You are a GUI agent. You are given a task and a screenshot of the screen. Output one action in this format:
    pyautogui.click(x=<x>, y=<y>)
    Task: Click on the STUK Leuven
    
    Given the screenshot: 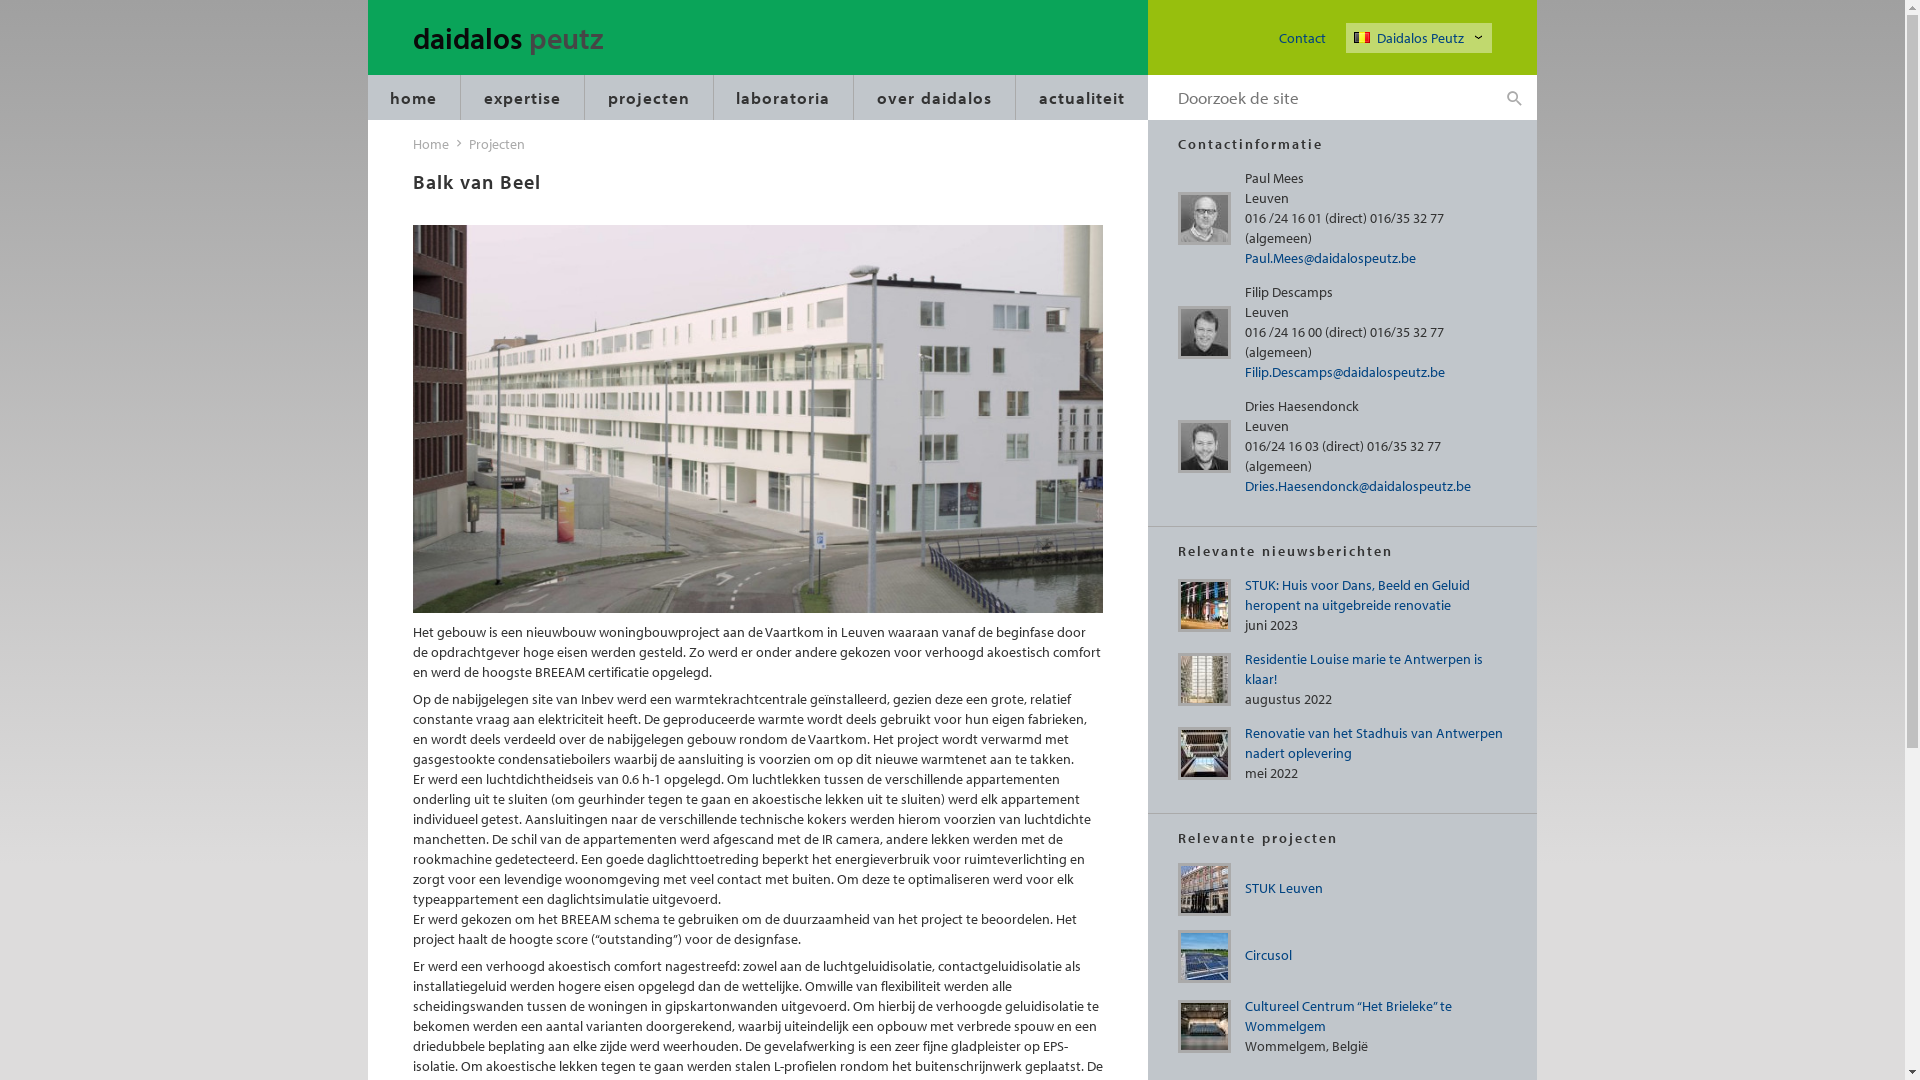 What is the action you would take?
    pyautogui.click(x=1283, y=888)
    